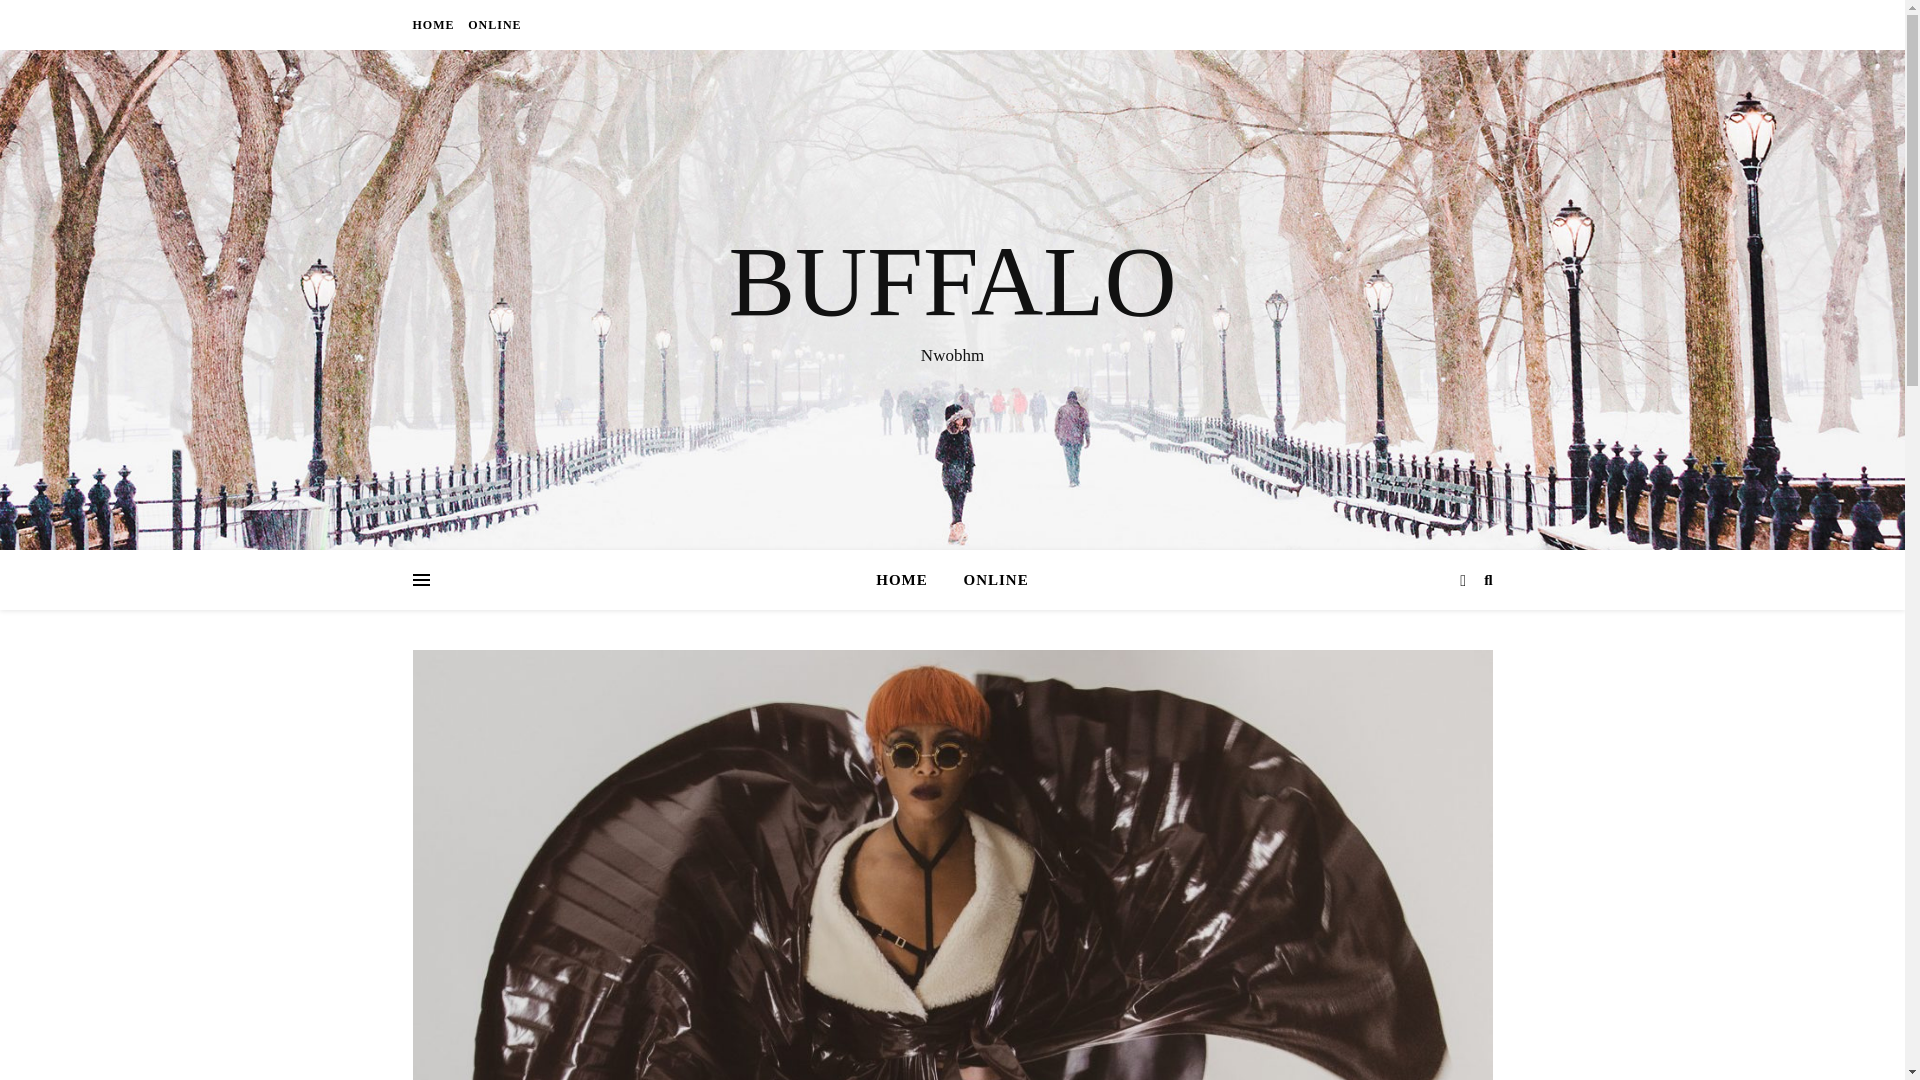  I want to click on HOME, so click(435, 24).